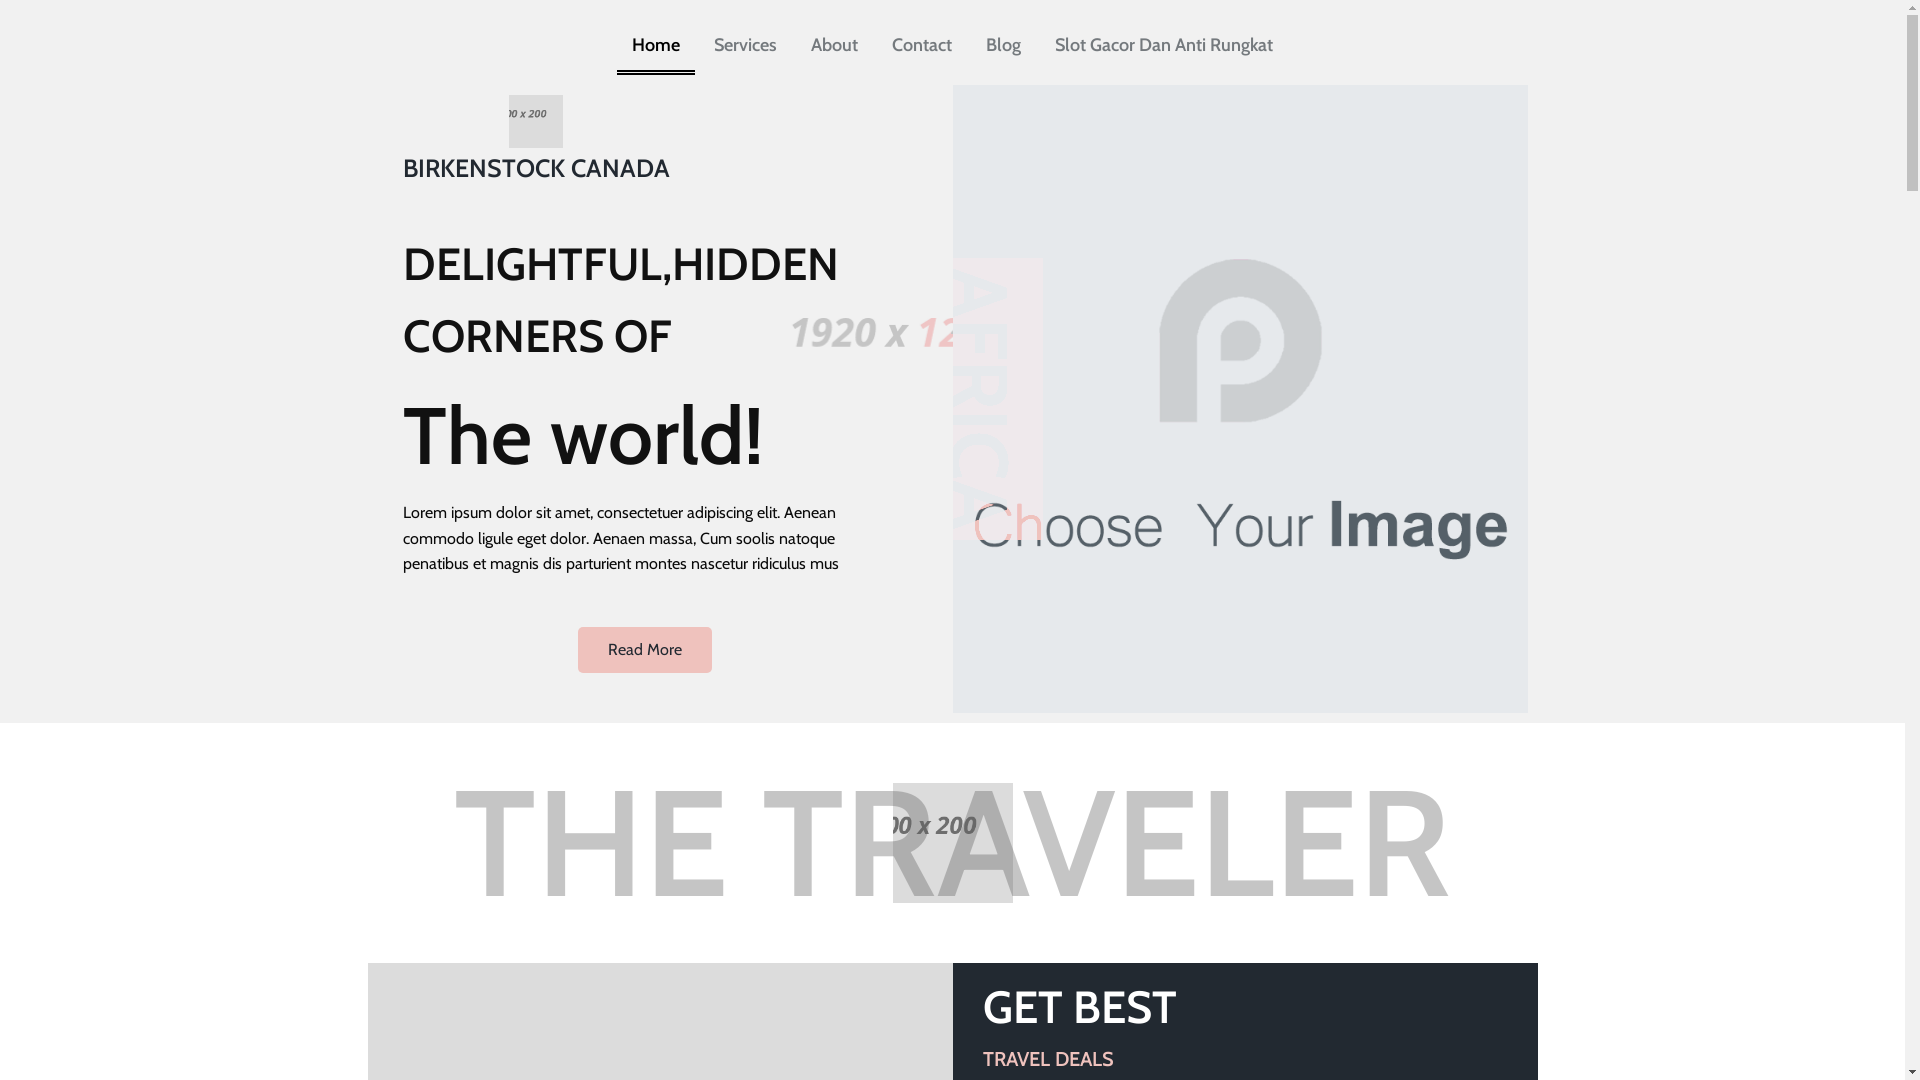 The image size is (1920, 1080). What do you see at coordinates (834, 45) in the screenshot?
I see `About` at bounding box center [834, 45].